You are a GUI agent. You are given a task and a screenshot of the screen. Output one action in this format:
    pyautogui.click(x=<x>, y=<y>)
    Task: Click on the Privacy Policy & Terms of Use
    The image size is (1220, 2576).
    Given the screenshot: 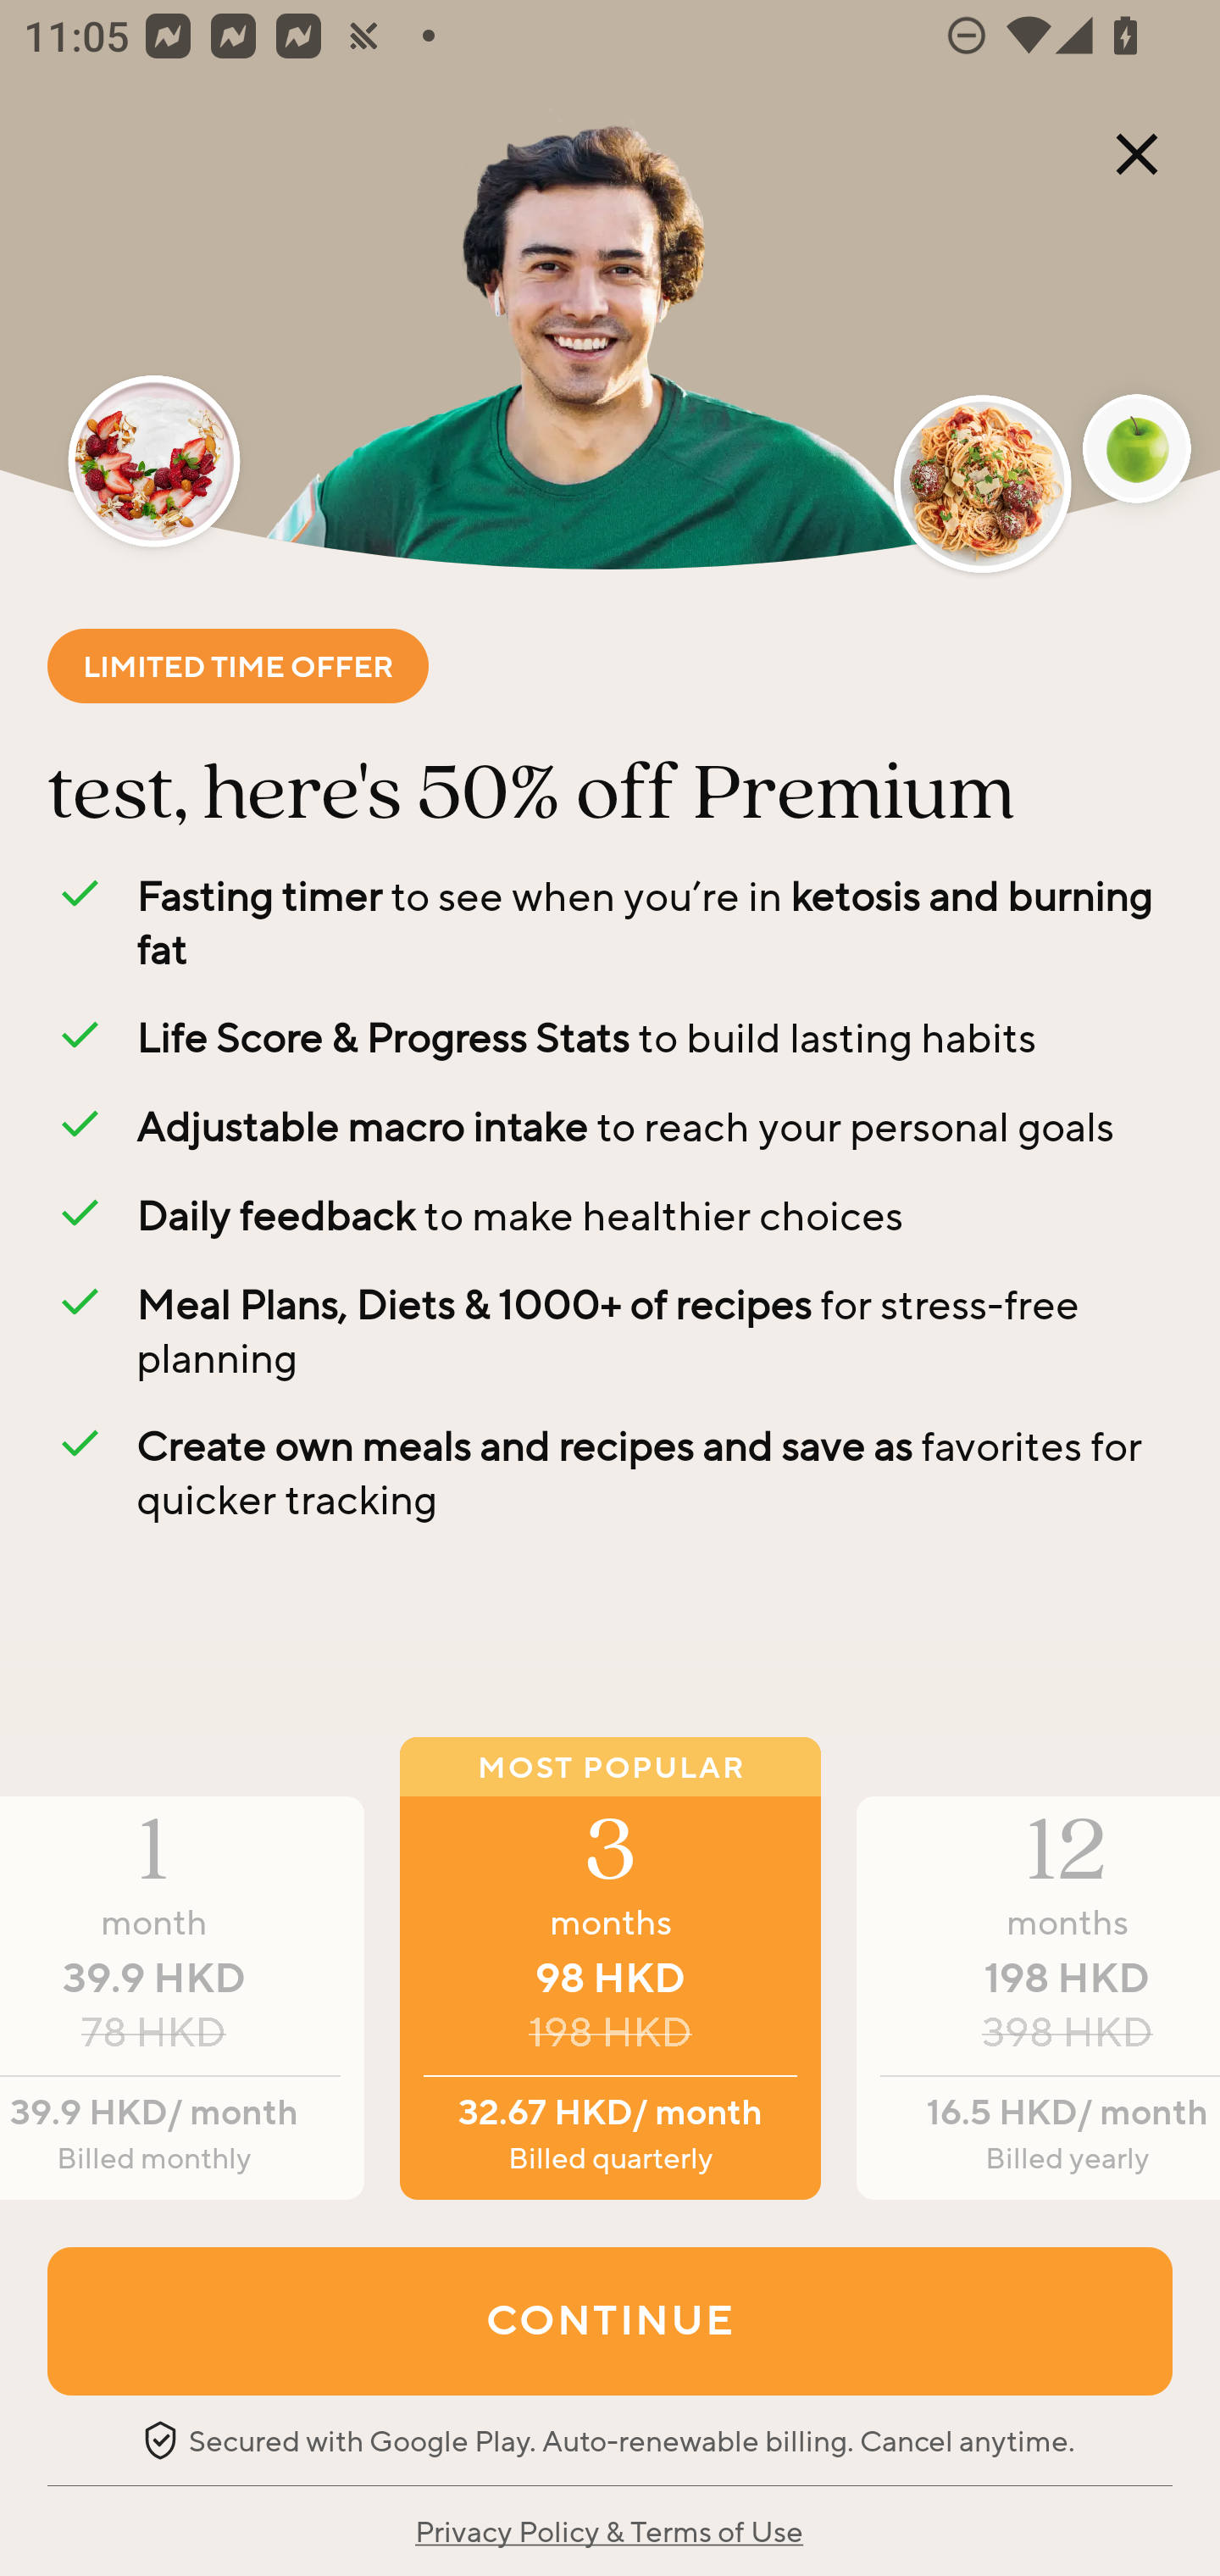 What is the action you would take?
    pyautogui.click(x=608, y=2530)
    